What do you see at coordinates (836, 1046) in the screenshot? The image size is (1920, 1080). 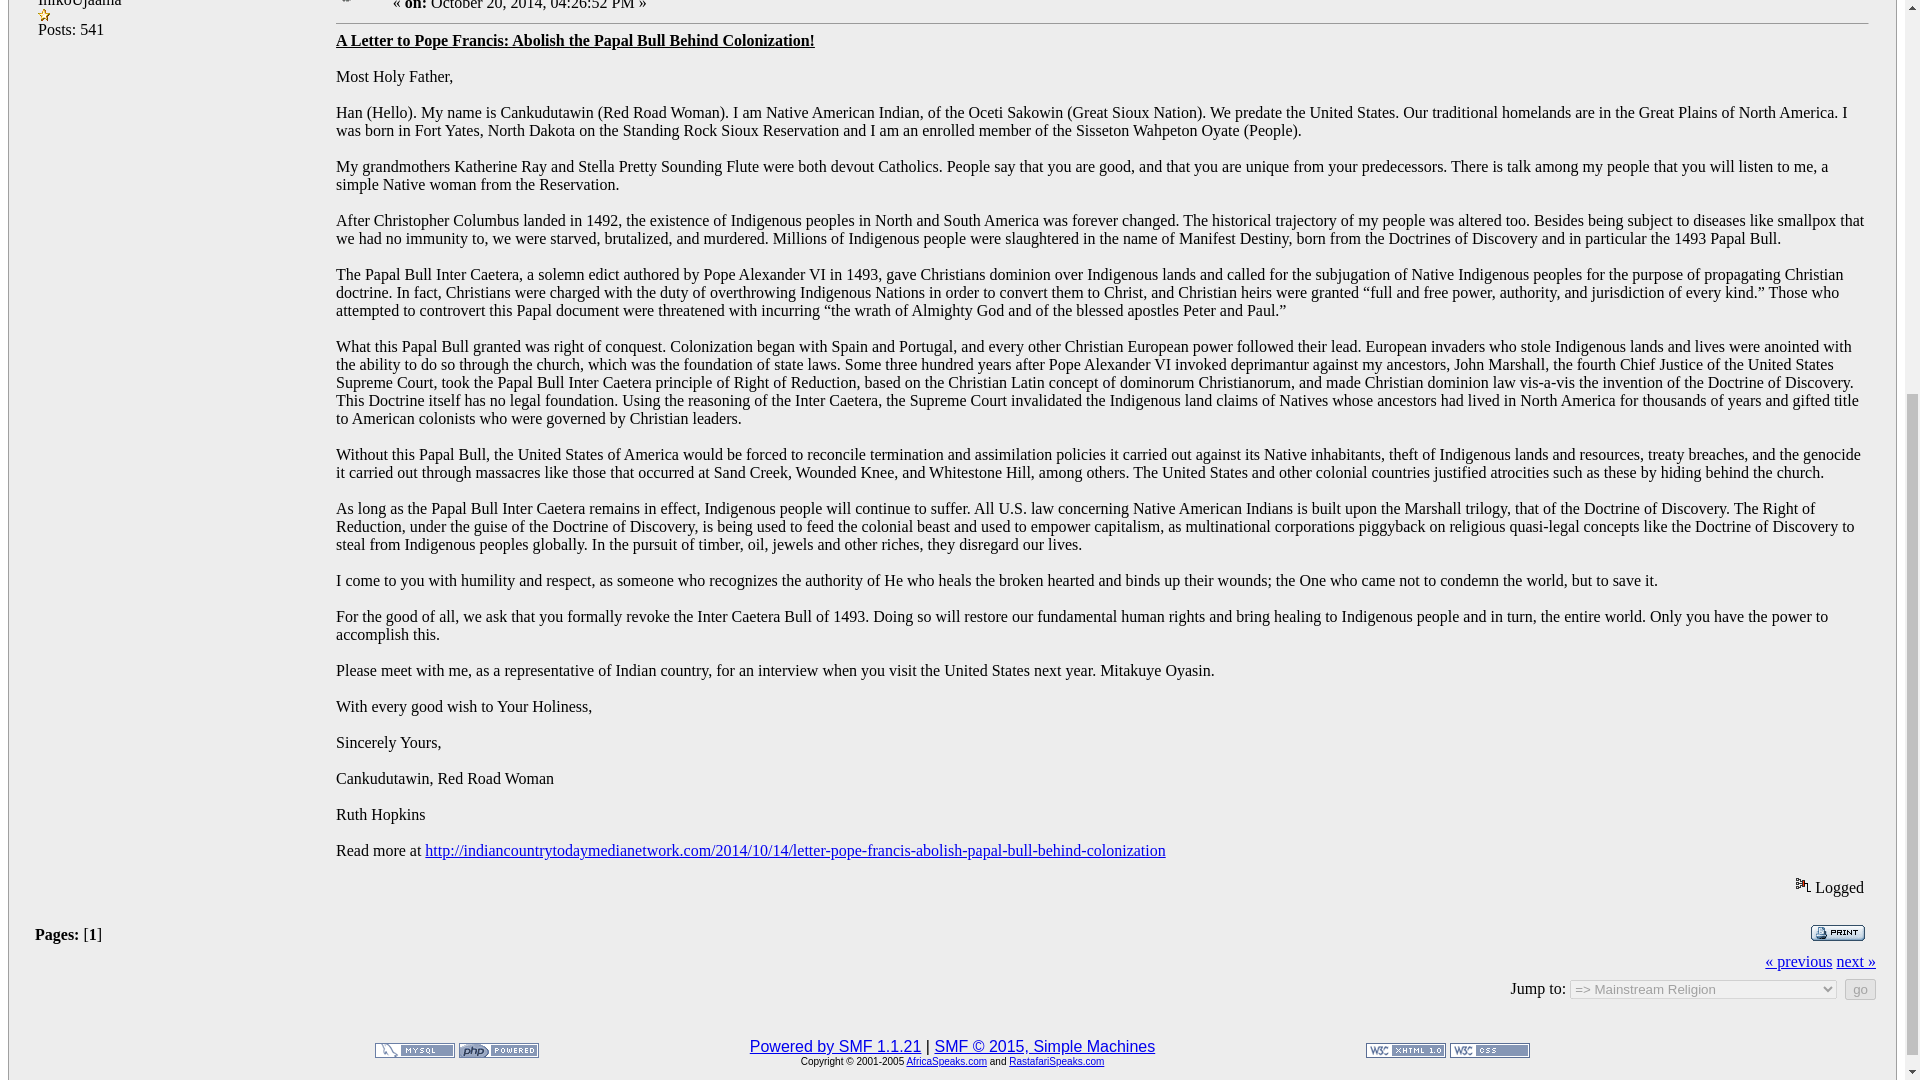 I see `Simple Machines Forum` at bounding box center [836, 1046].